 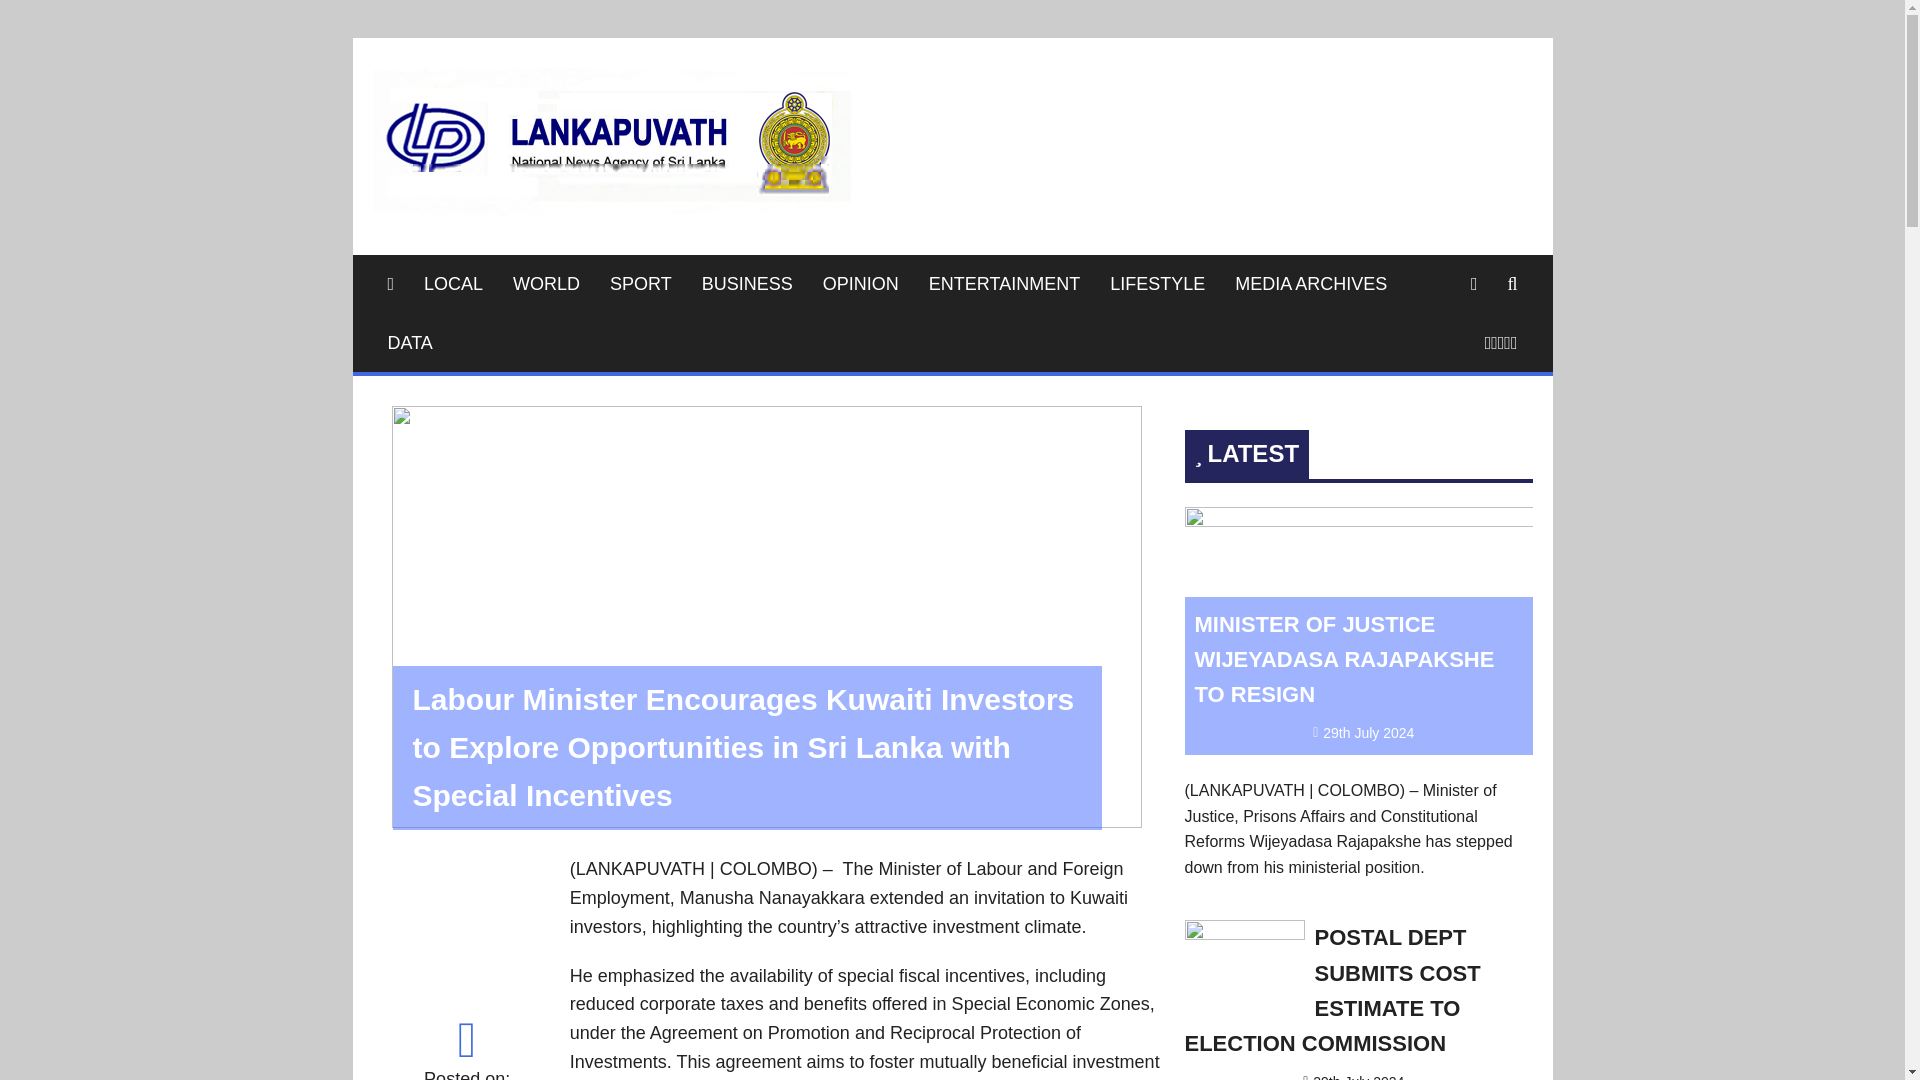 I want to click on ENTERTAINMENT, so click(x=1004, y=284).